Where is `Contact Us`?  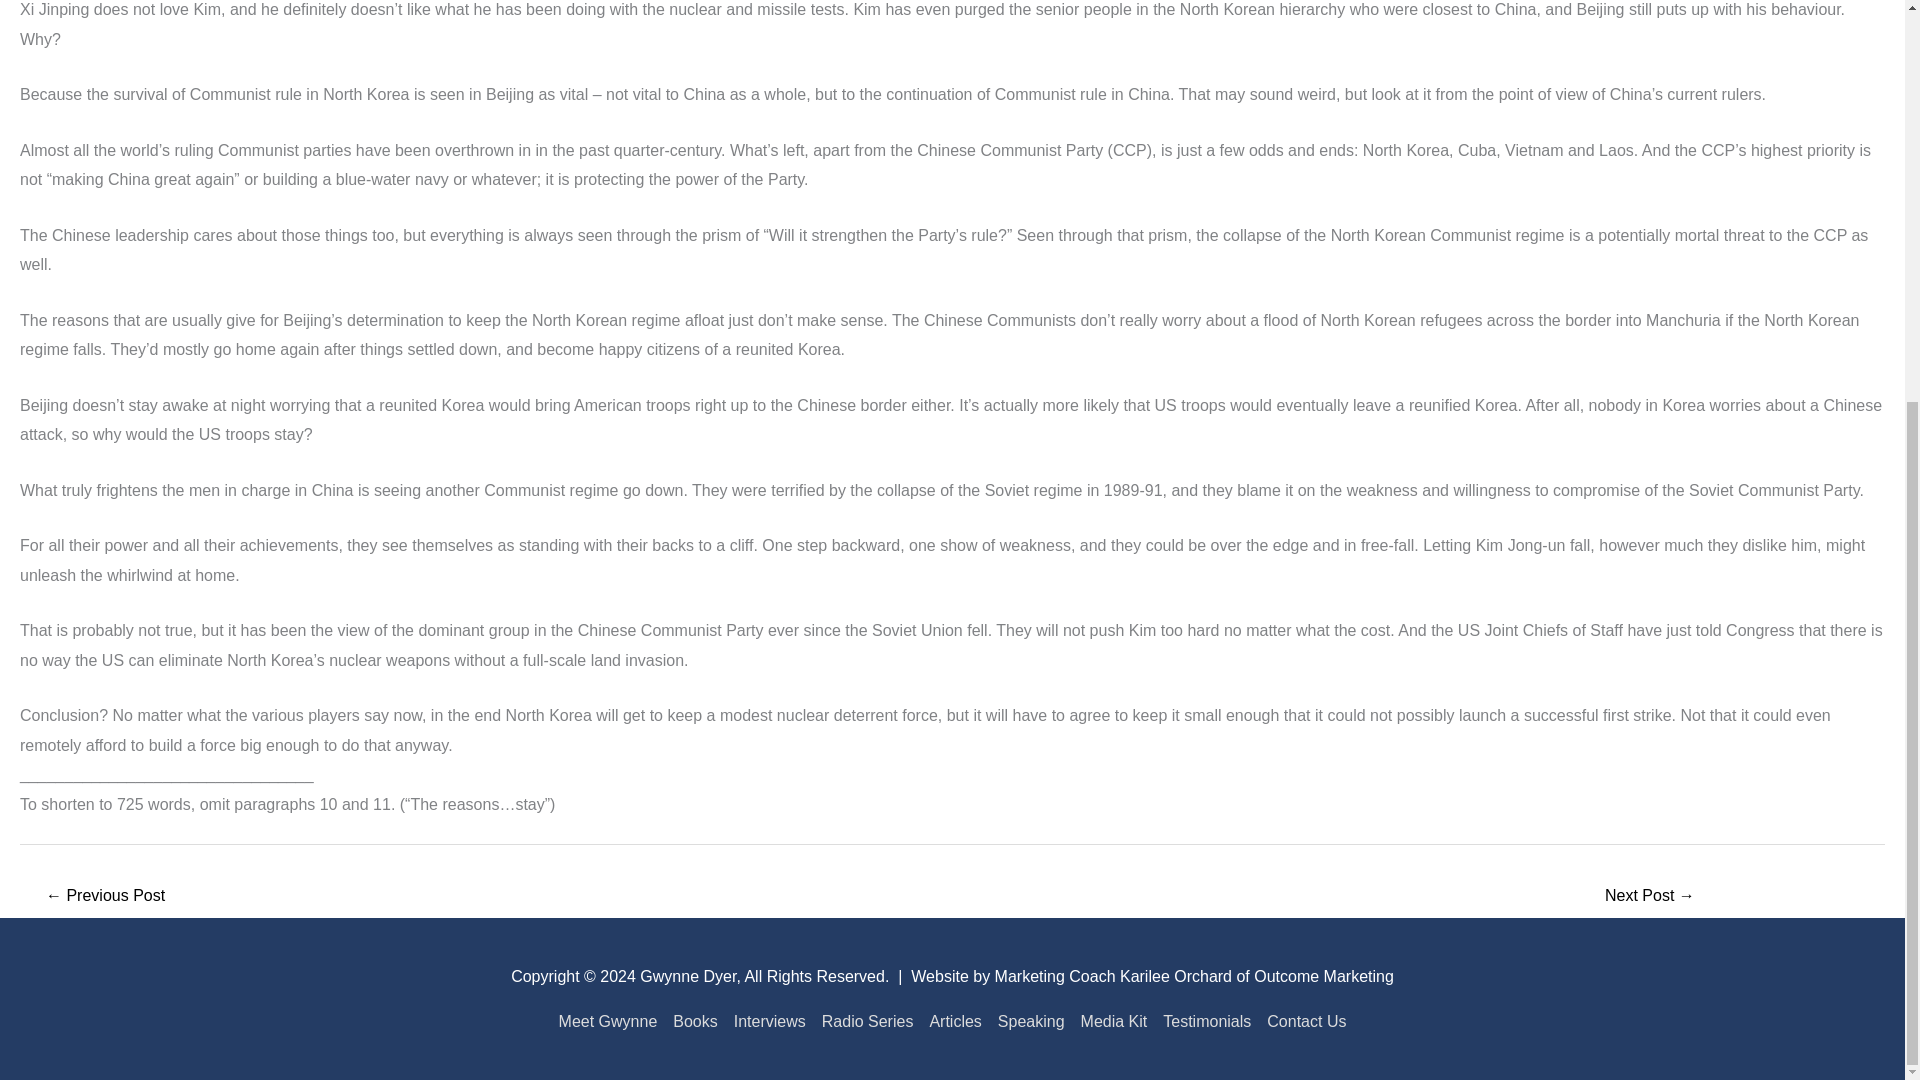
Contact Us is located at coordinates (1302, 1022).